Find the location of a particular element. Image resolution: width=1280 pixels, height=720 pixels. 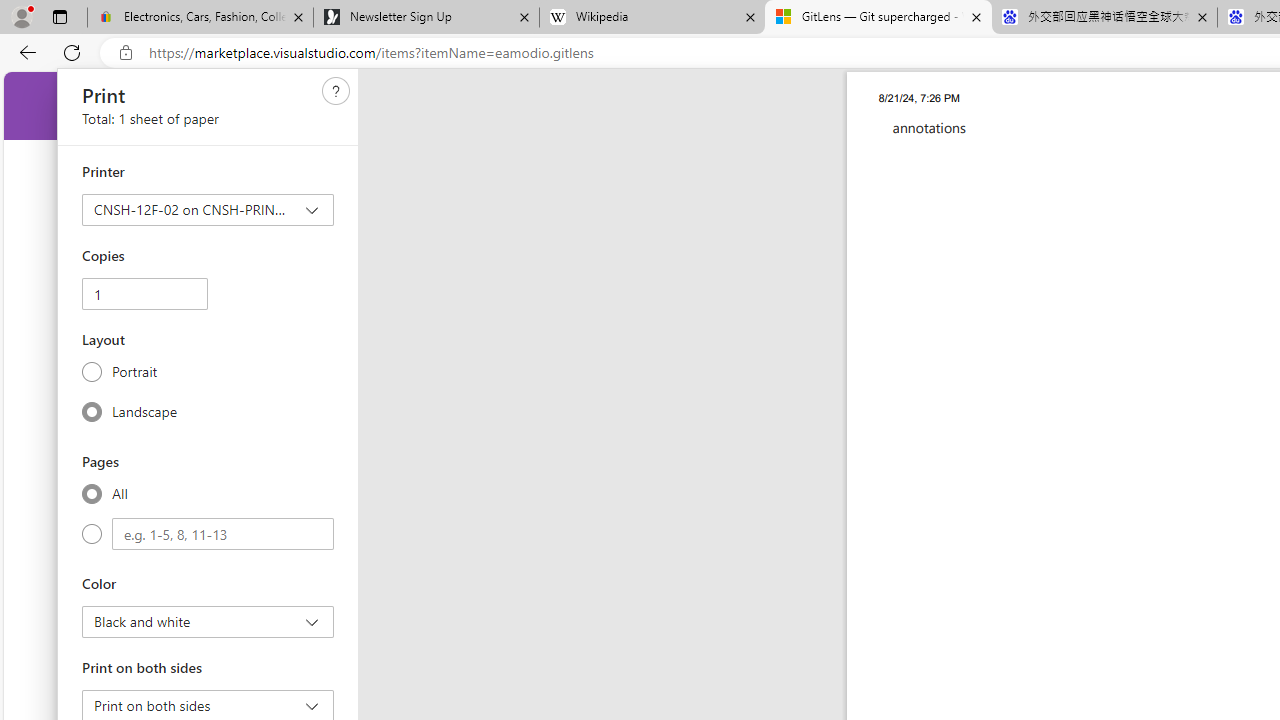

Landscape is located at coordinates (92, 411).